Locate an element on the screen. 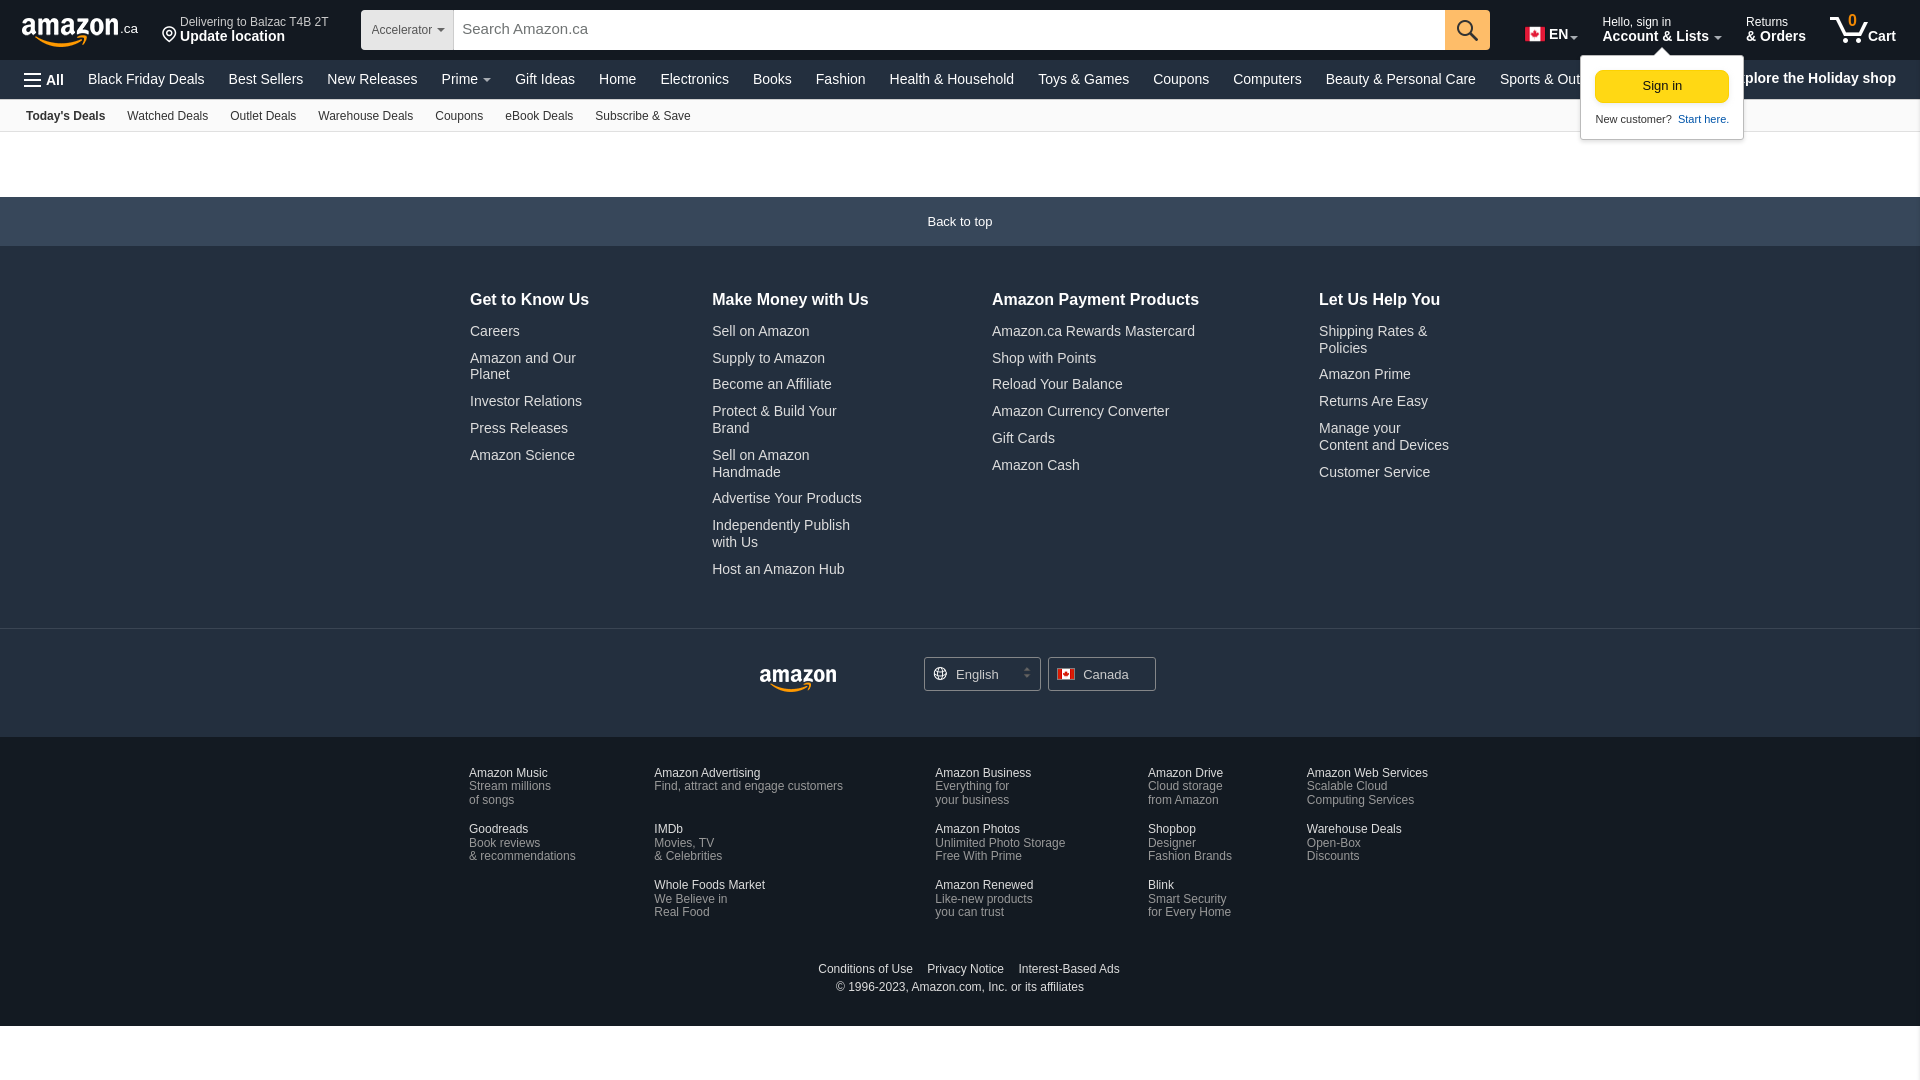 The height and width of the screenshot is (1080, 1920). Health & Household is located at coordinates (952, 79).